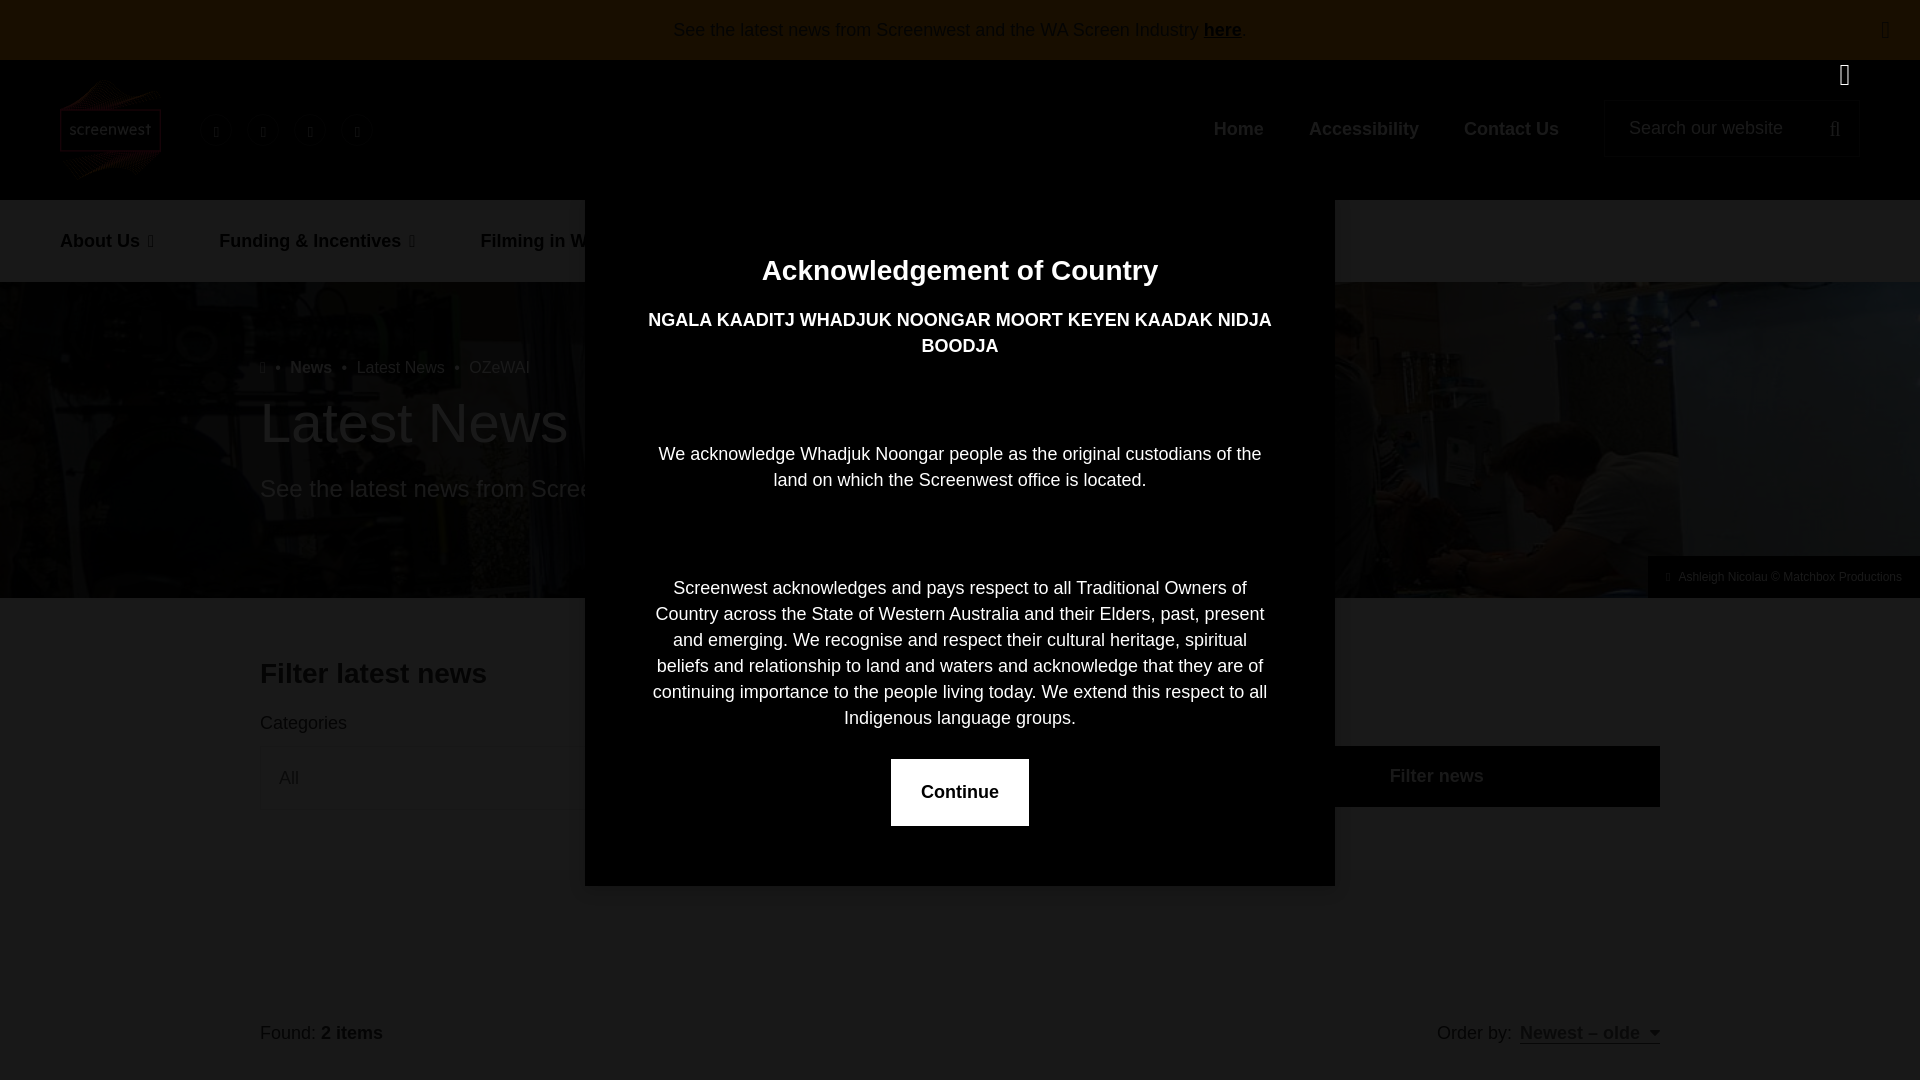  I want to click on Home, so click(1238, 128).